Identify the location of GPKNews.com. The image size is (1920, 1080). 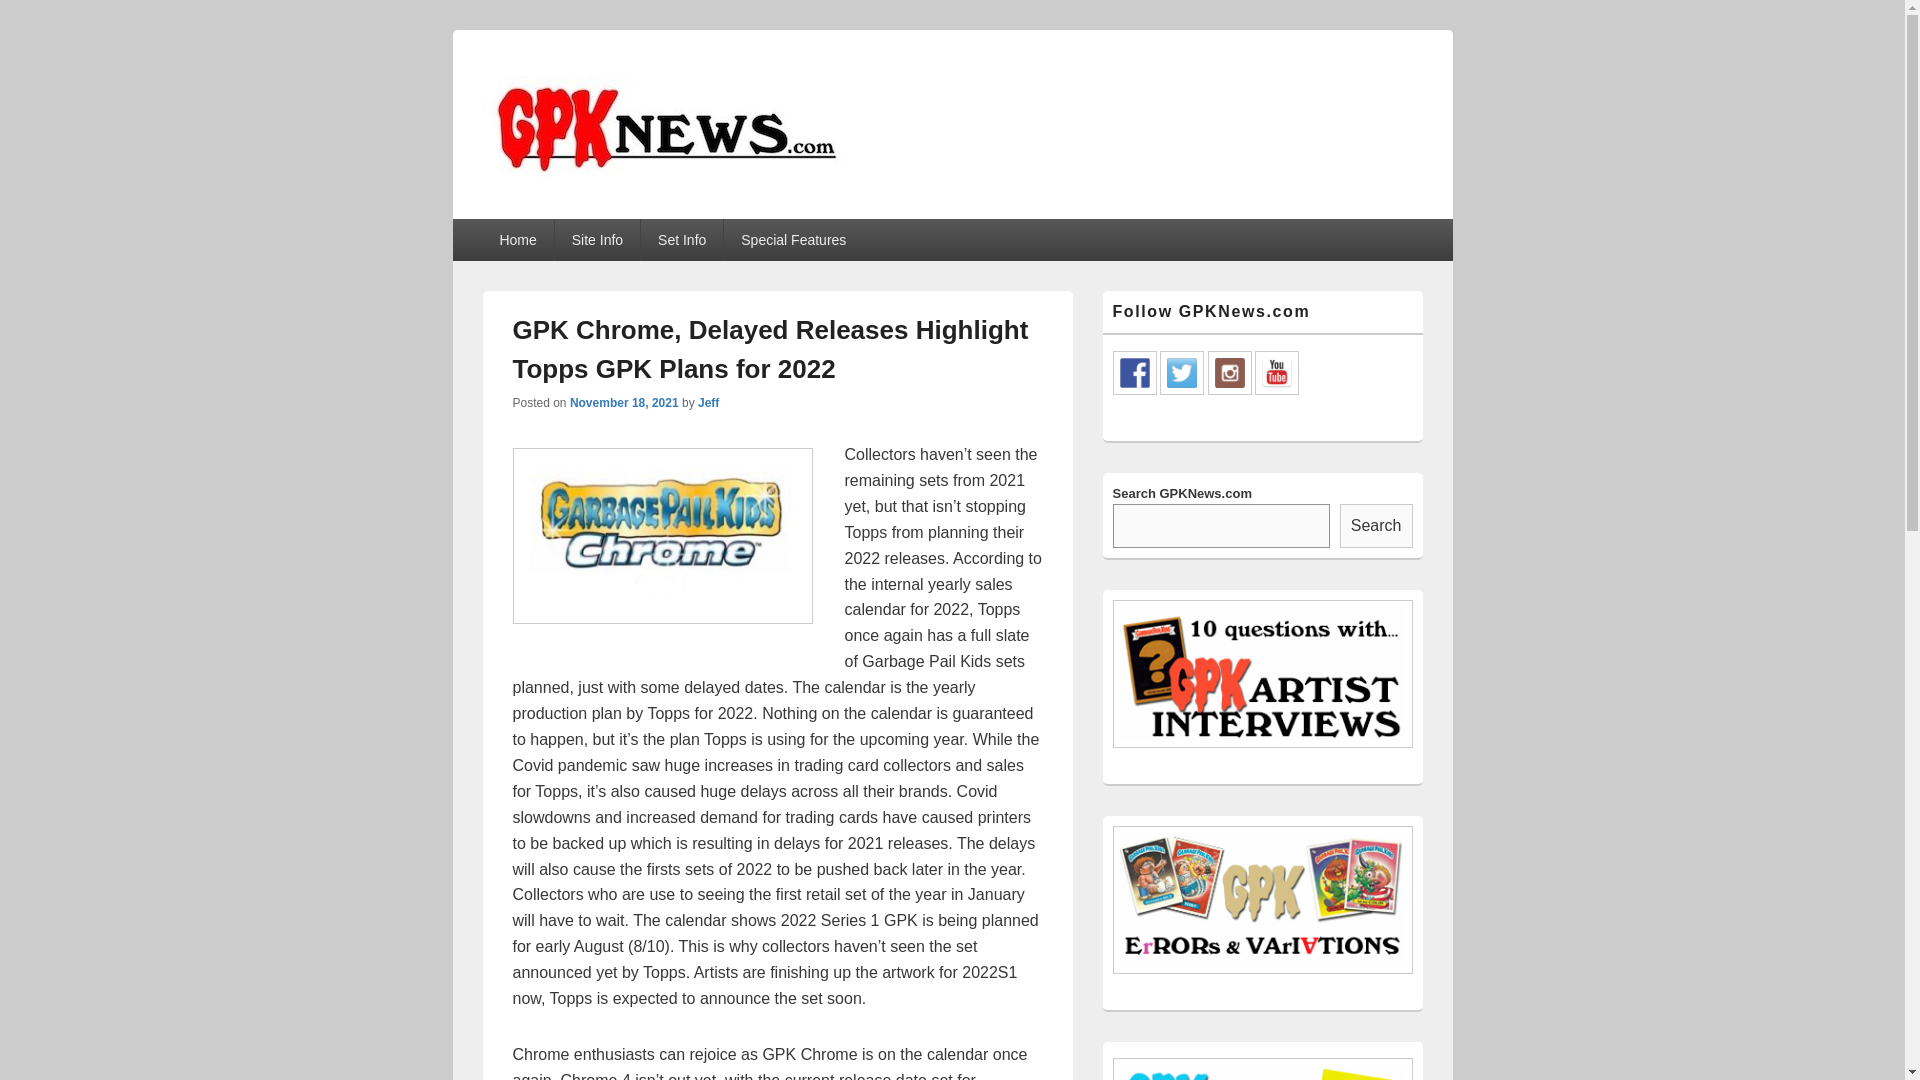
(609, 212).